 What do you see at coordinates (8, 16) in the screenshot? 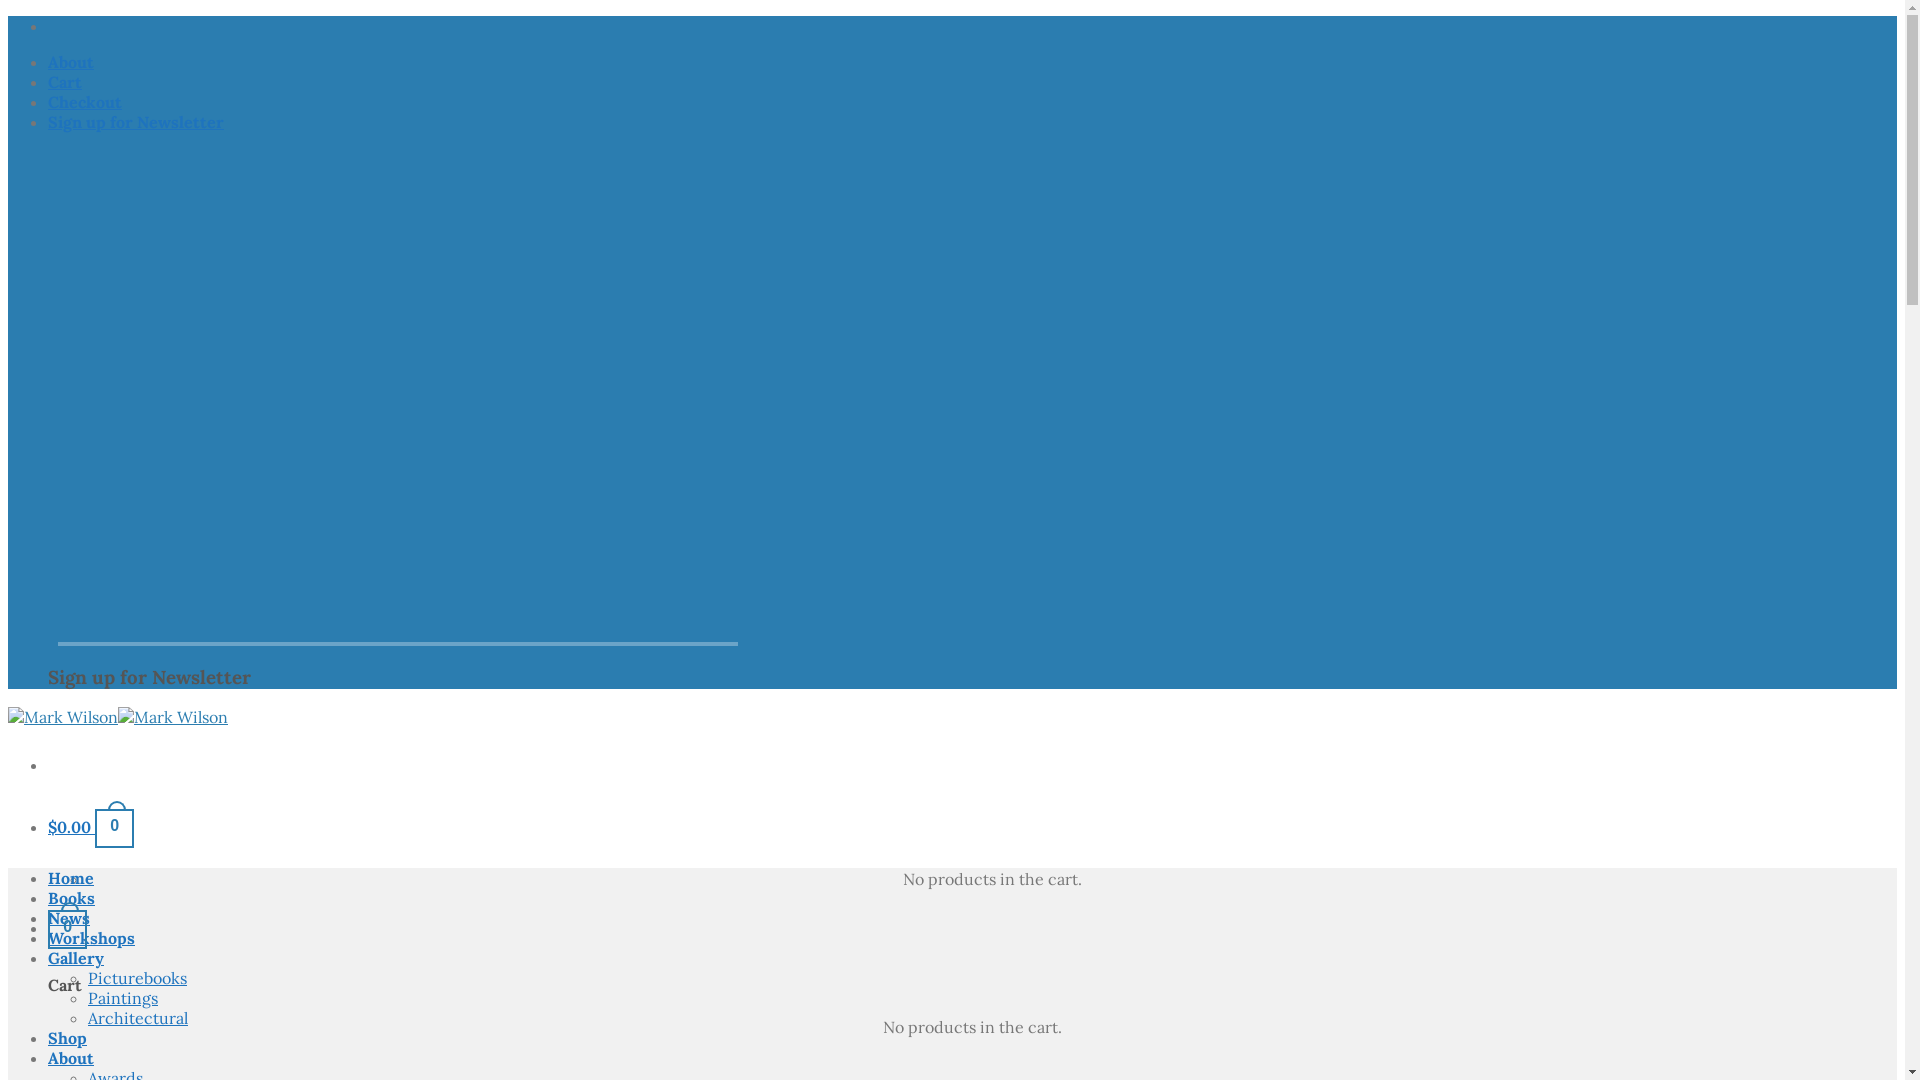
I see `Skip to content` at bounding box center [8, 16].